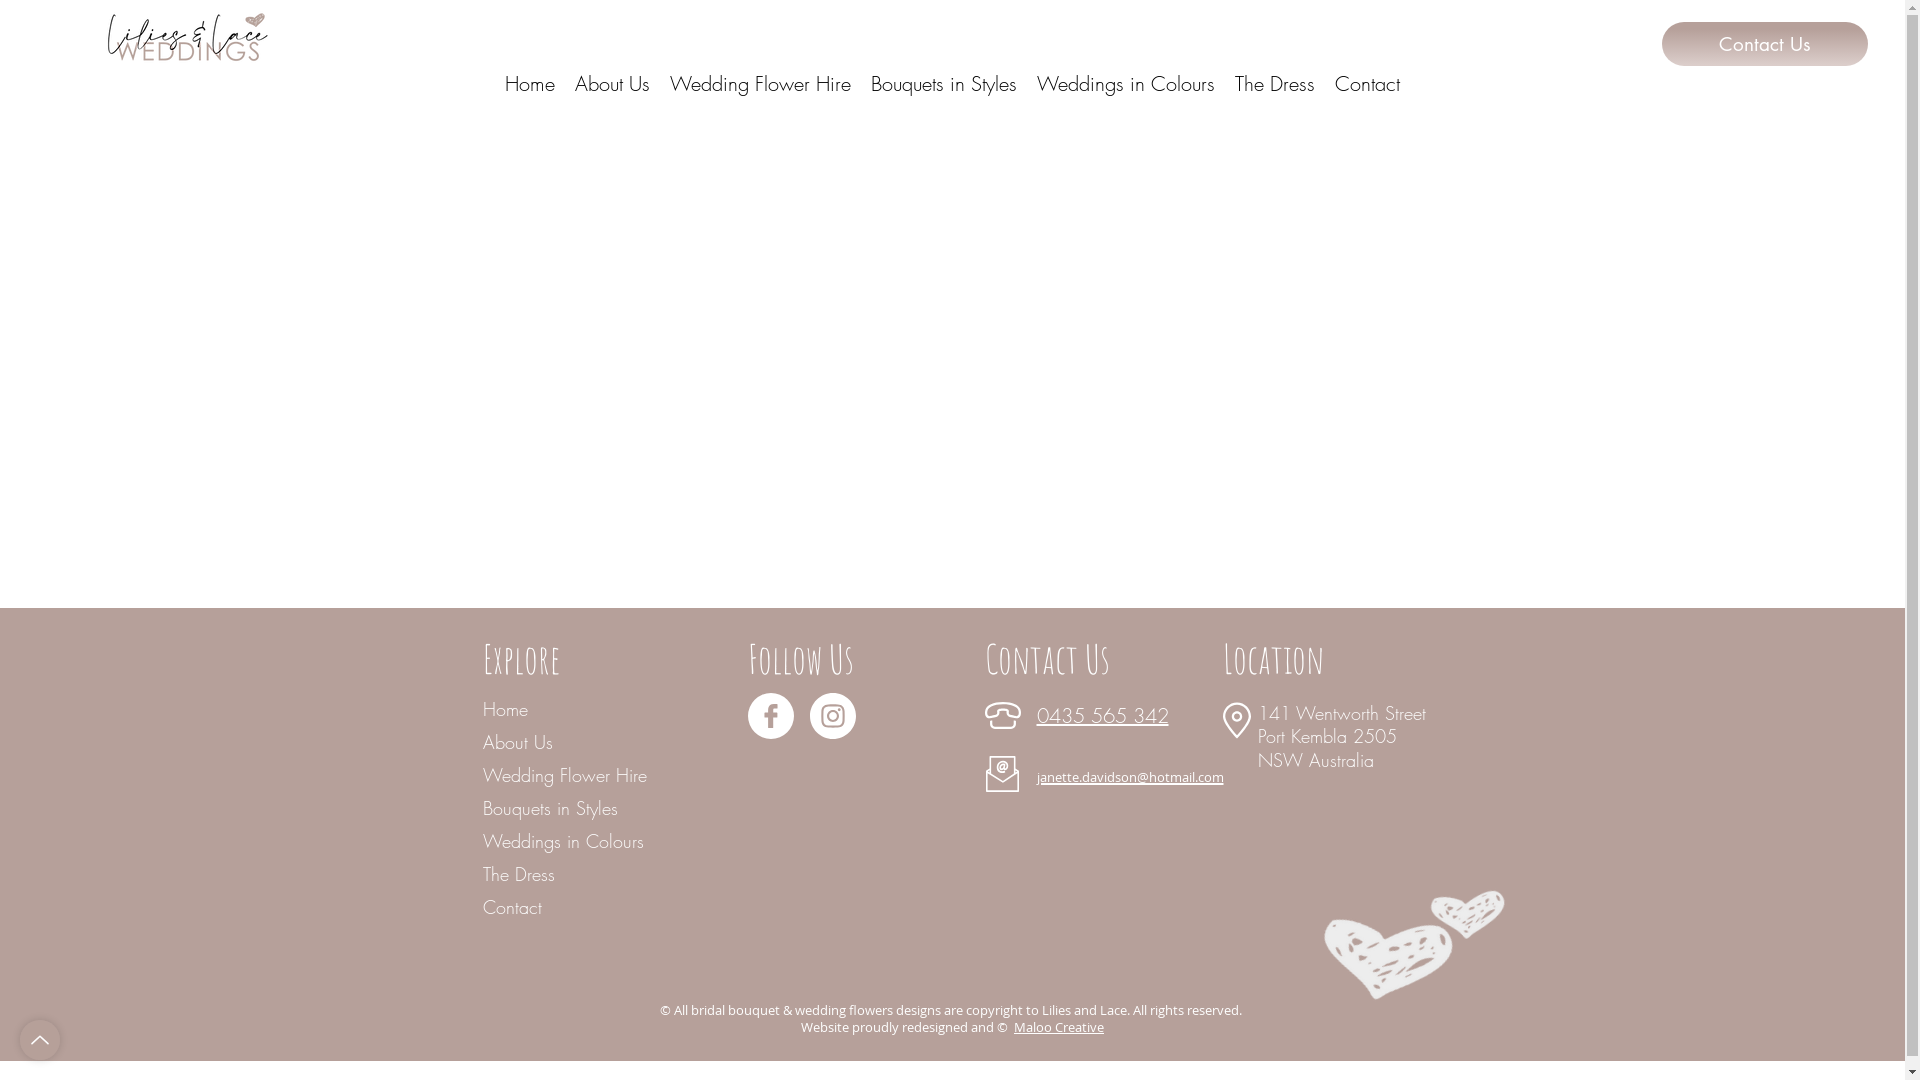 This screenshot has width=1920, height=1080. Describe the element at coordinates (1126, 84) in the screenshot. I see `Weddings in Colours` at that location.